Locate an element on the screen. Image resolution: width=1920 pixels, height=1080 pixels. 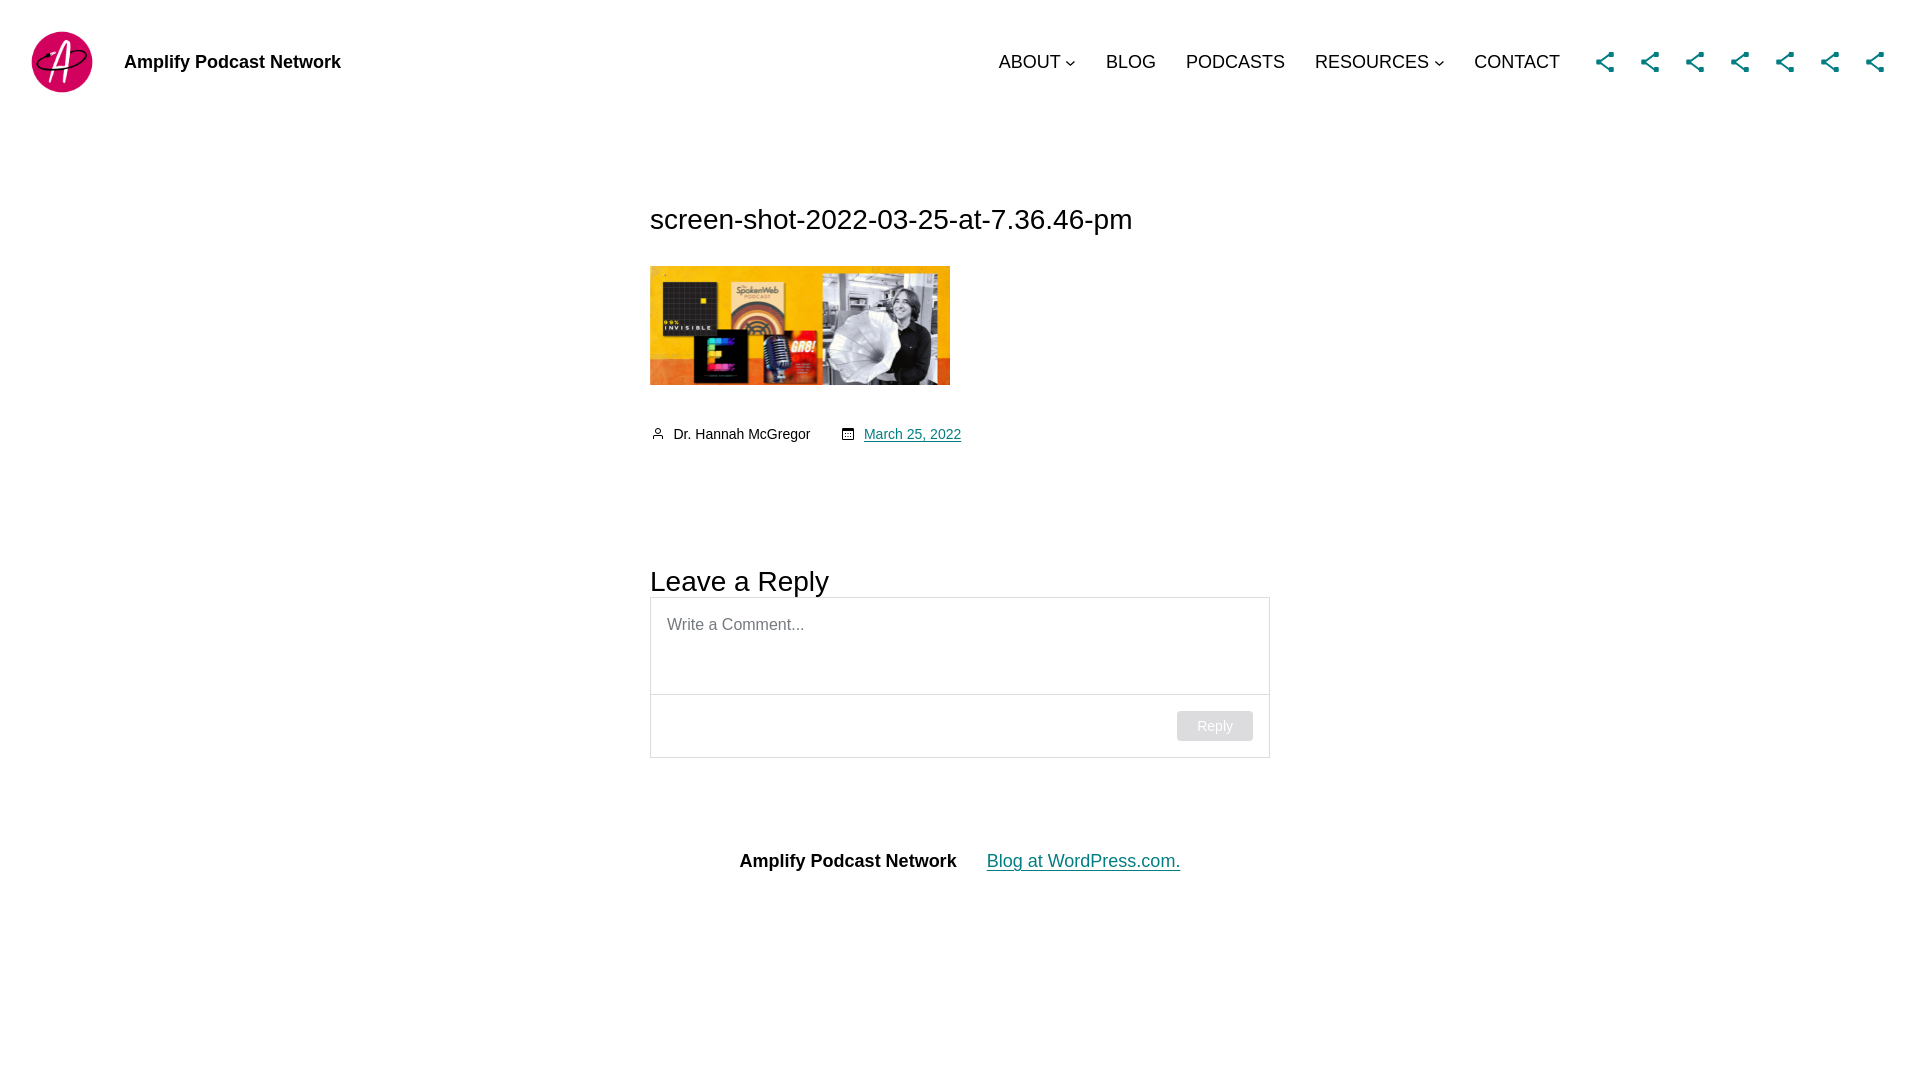
March 25, 2022 is located at coordinates (912, 434).